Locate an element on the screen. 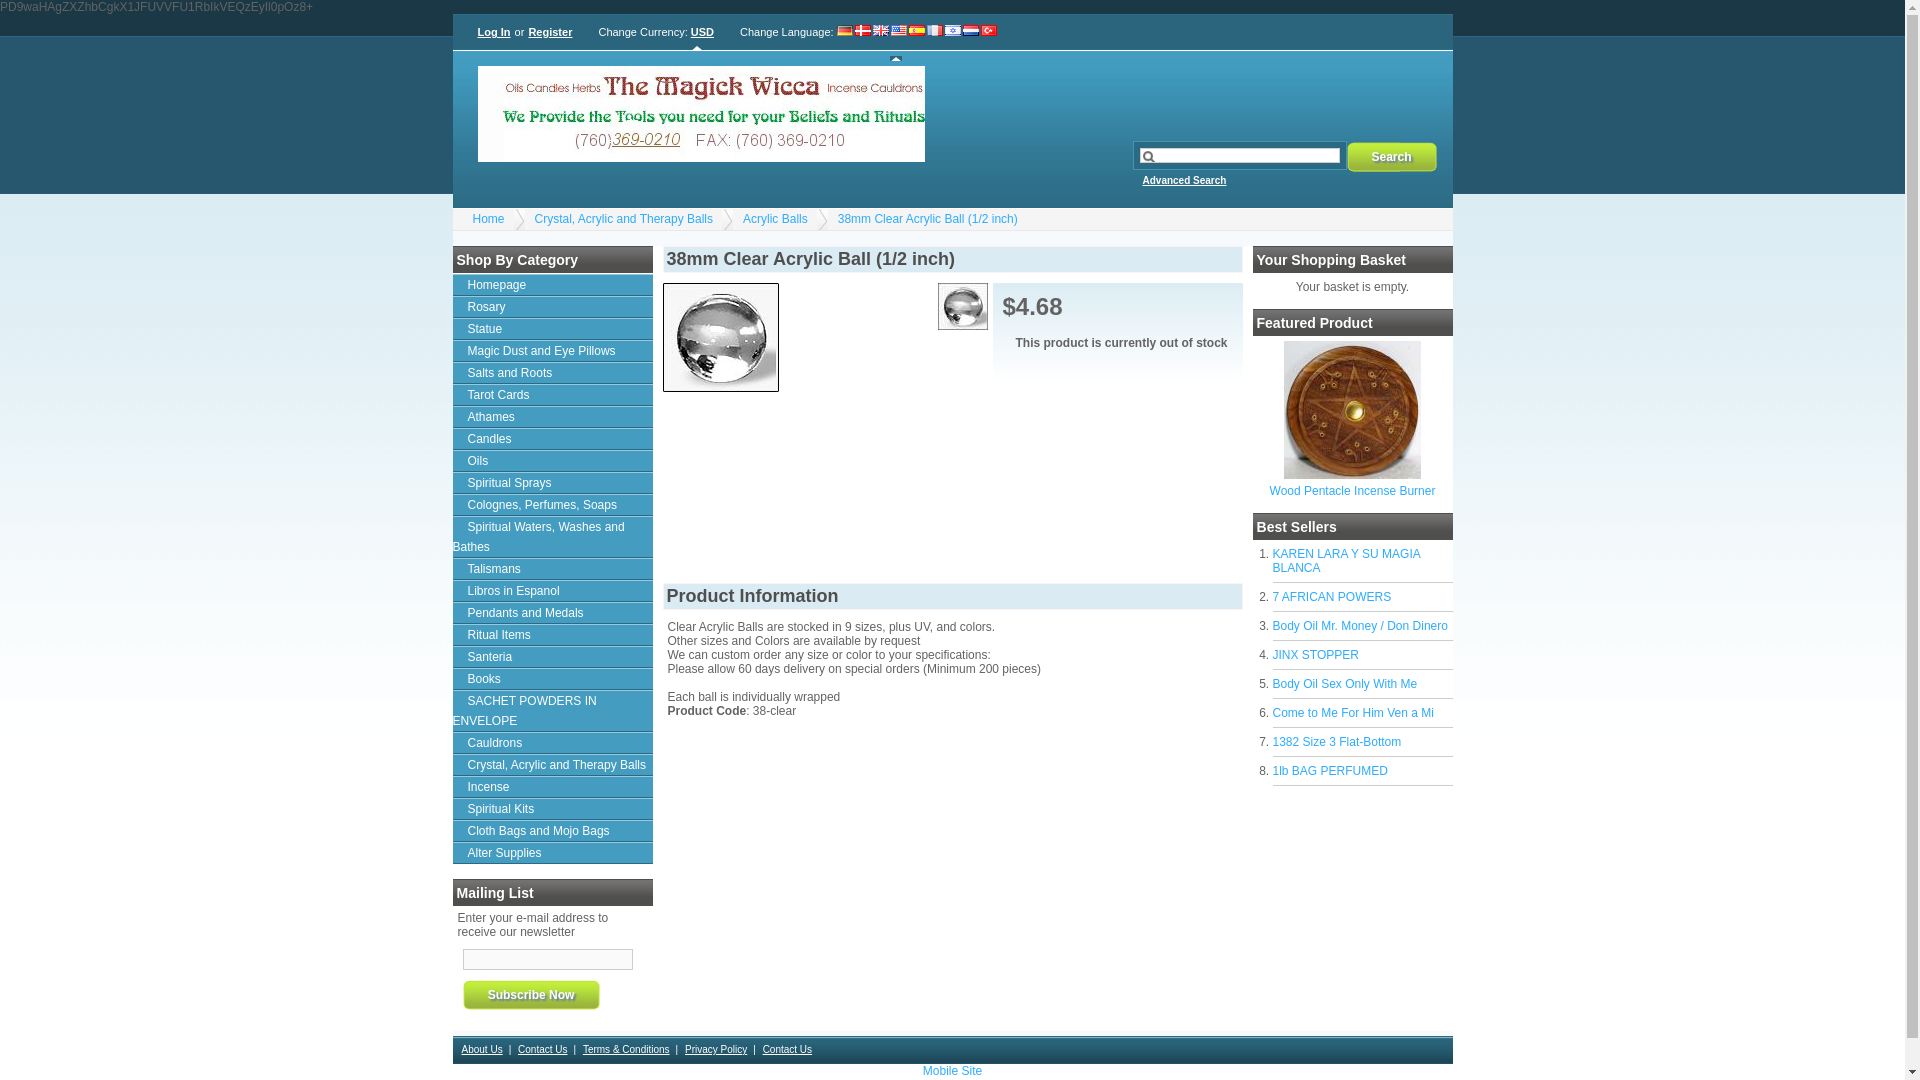 The height and width of the screenshot is (1080, 1920). Advanced Search is located at coordinates (1183, 191).